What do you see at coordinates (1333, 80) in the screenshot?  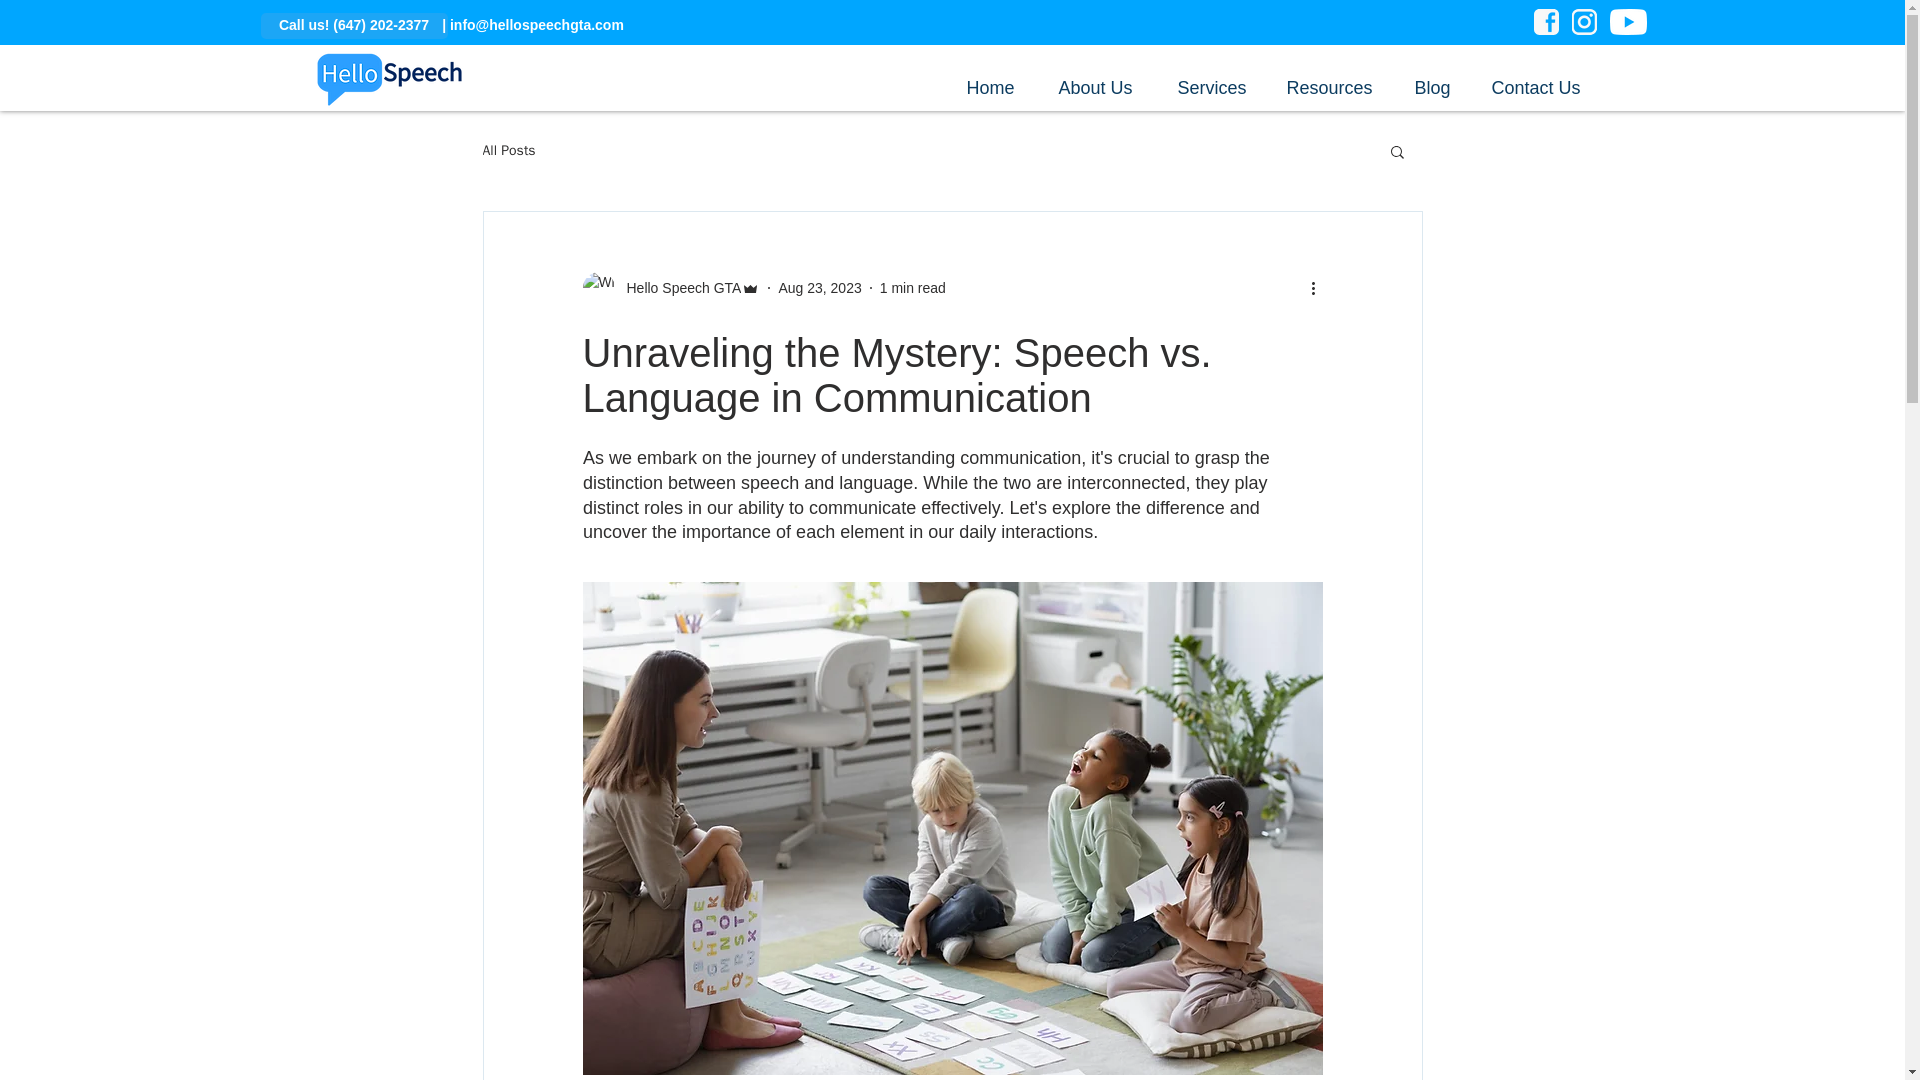 I see `Resources` at bounding box center [1333, 80].